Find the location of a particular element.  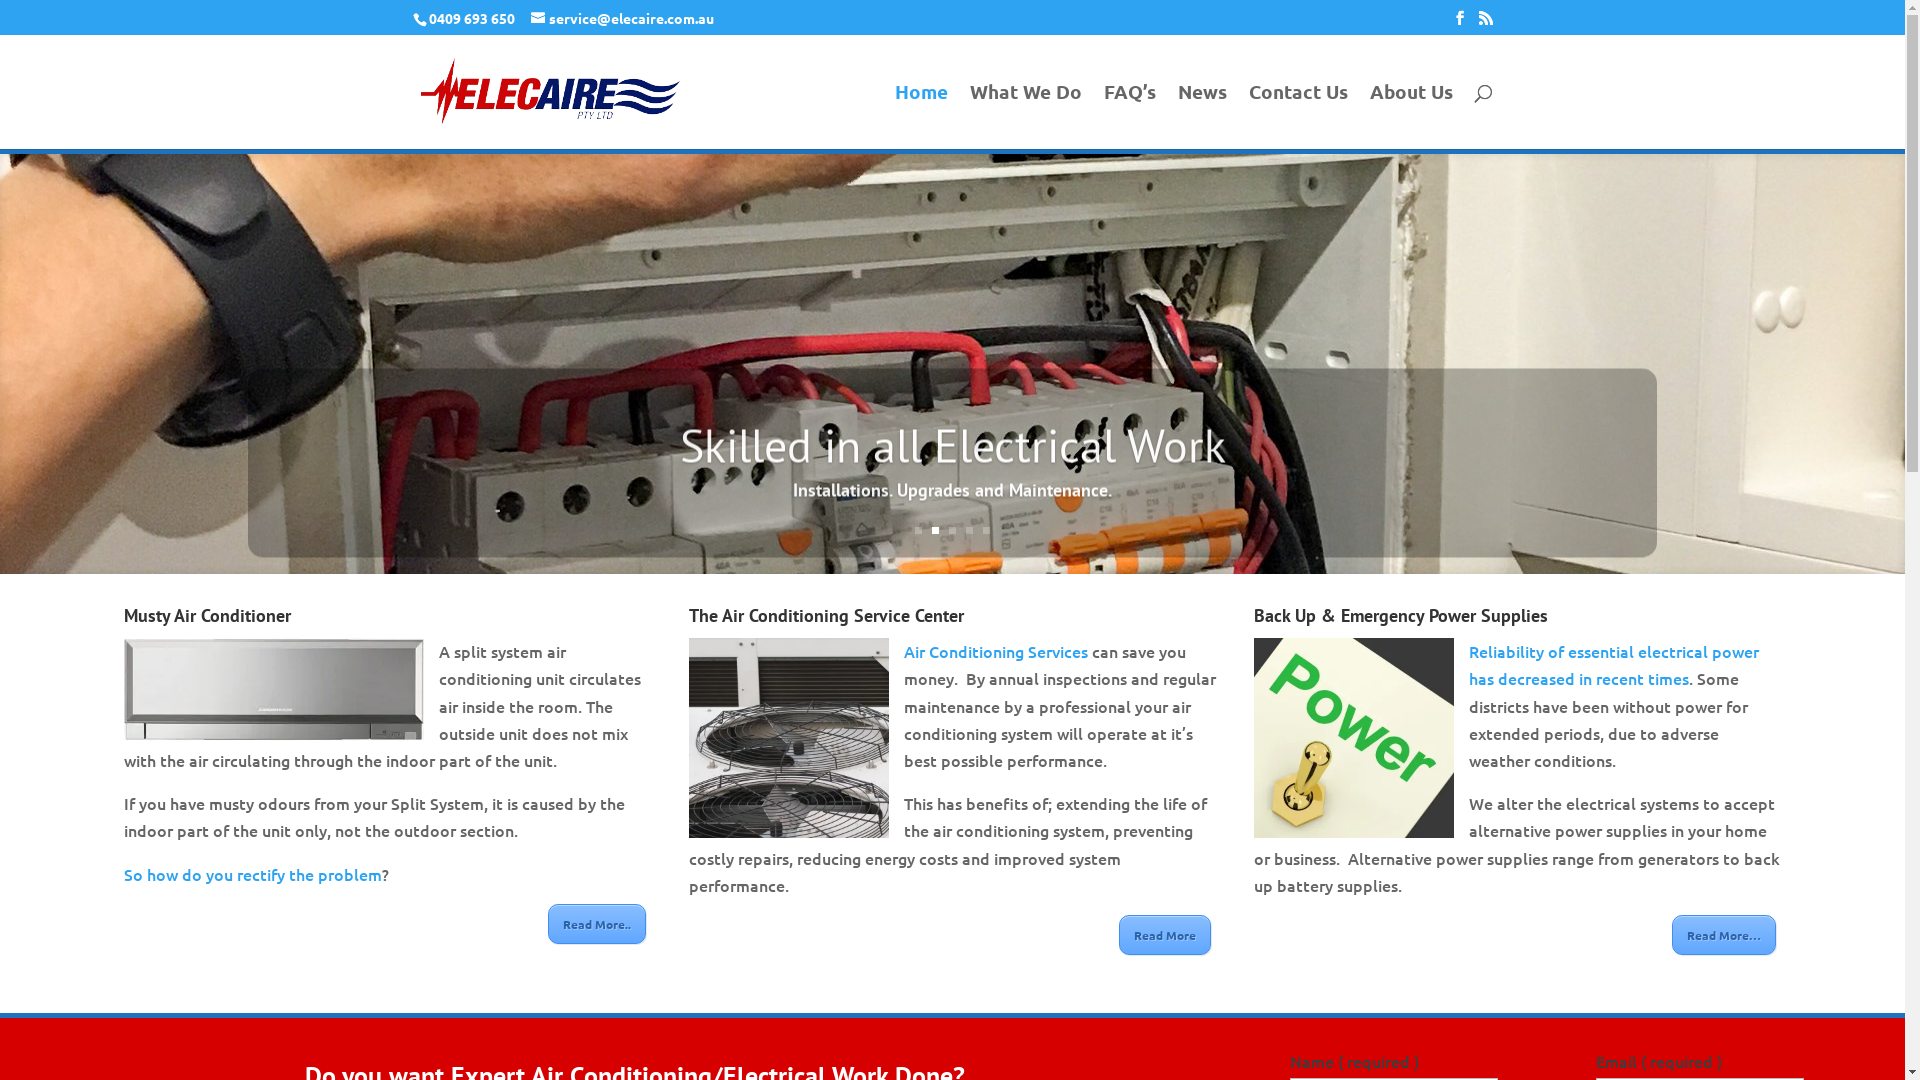

2 is located at coordinates (936, 530).